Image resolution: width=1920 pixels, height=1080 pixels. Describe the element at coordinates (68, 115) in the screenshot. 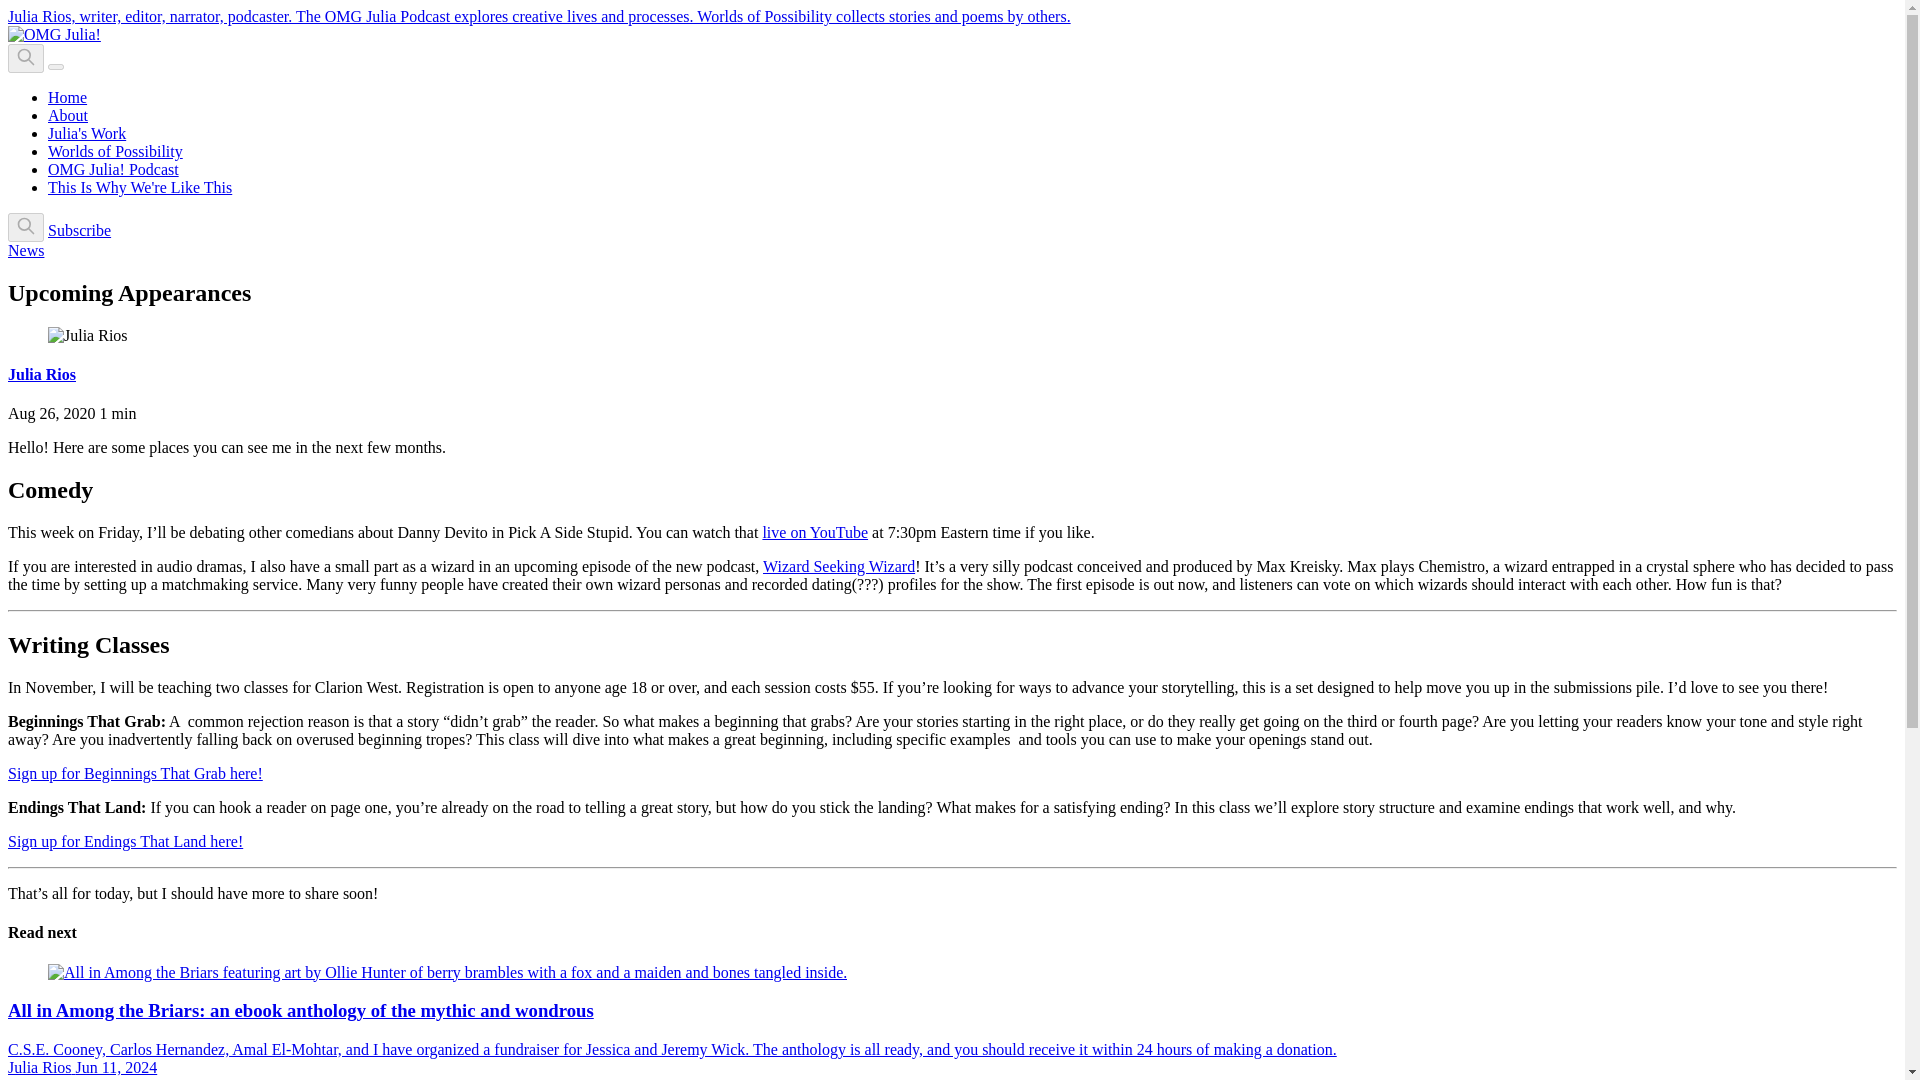

I see `About` at that location.